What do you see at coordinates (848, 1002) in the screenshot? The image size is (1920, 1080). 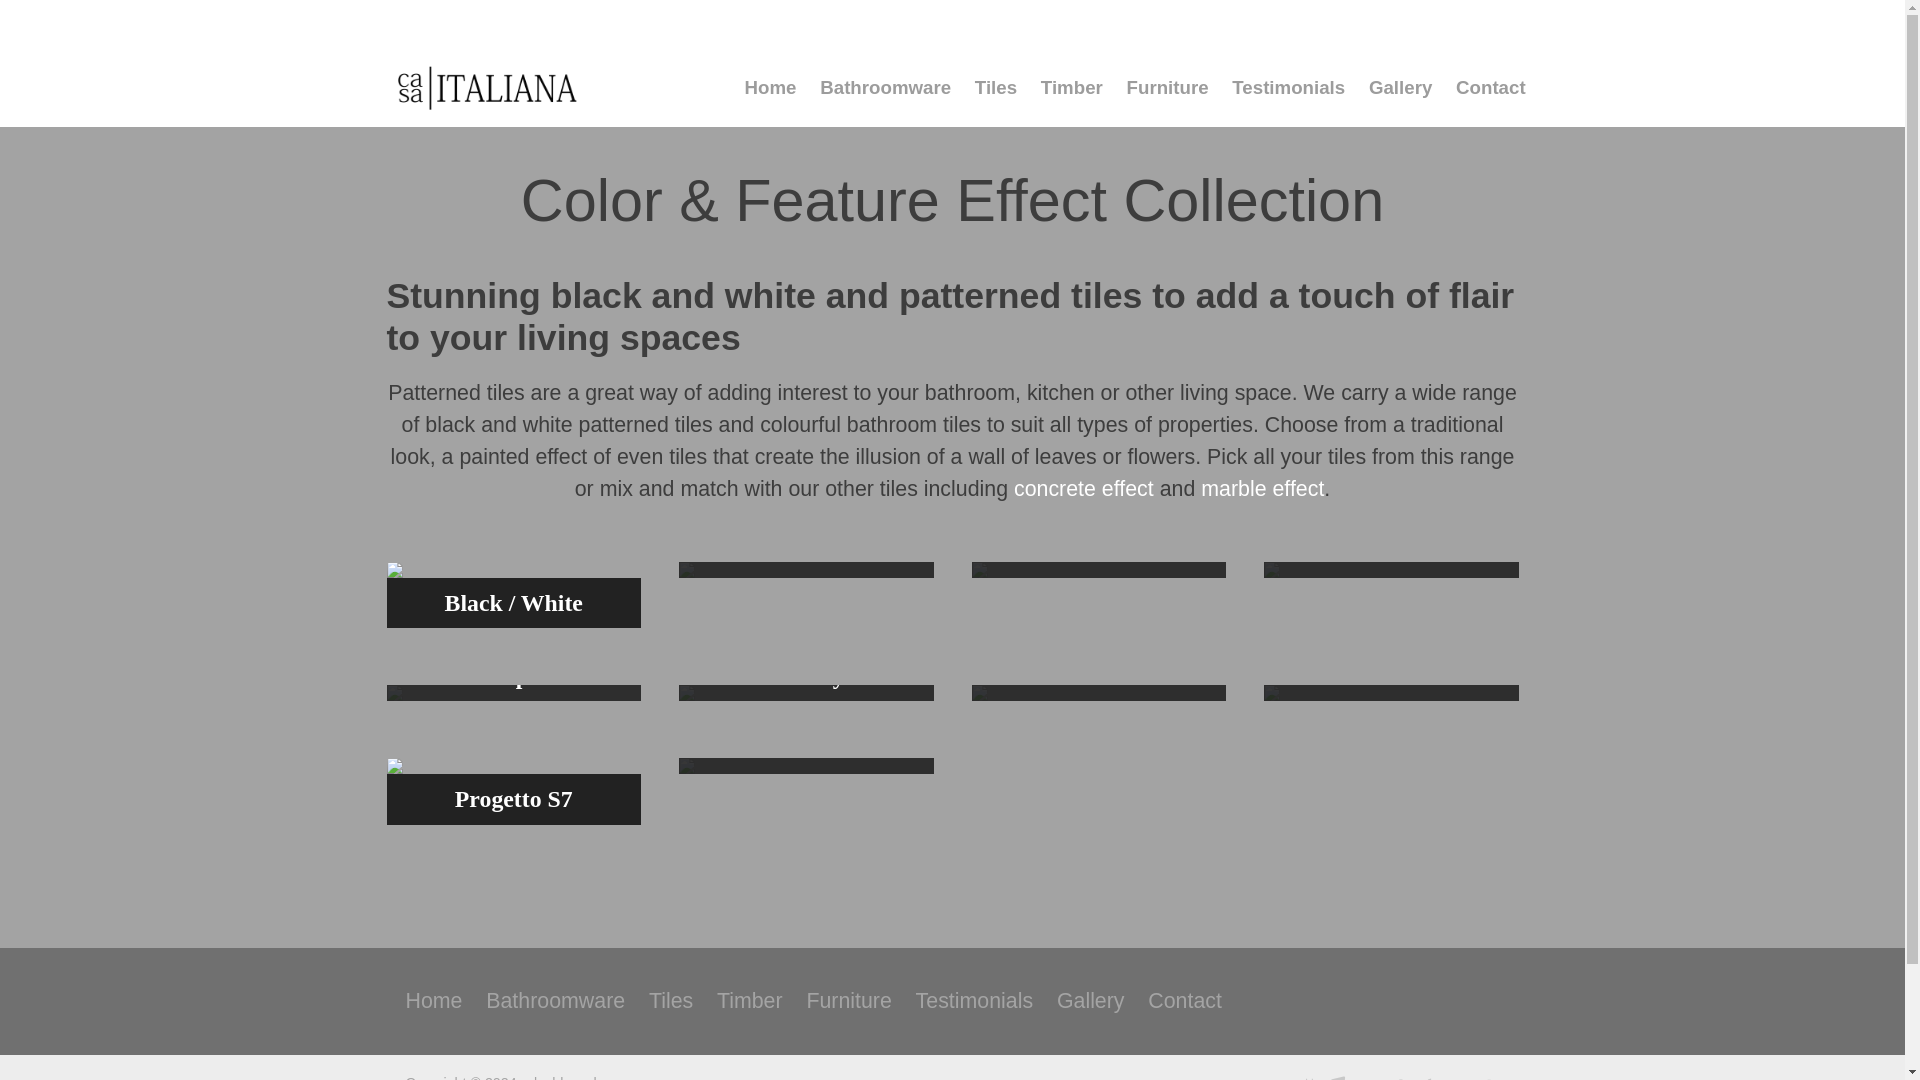 I see `Furniture` at bounding box center [848, 1002].